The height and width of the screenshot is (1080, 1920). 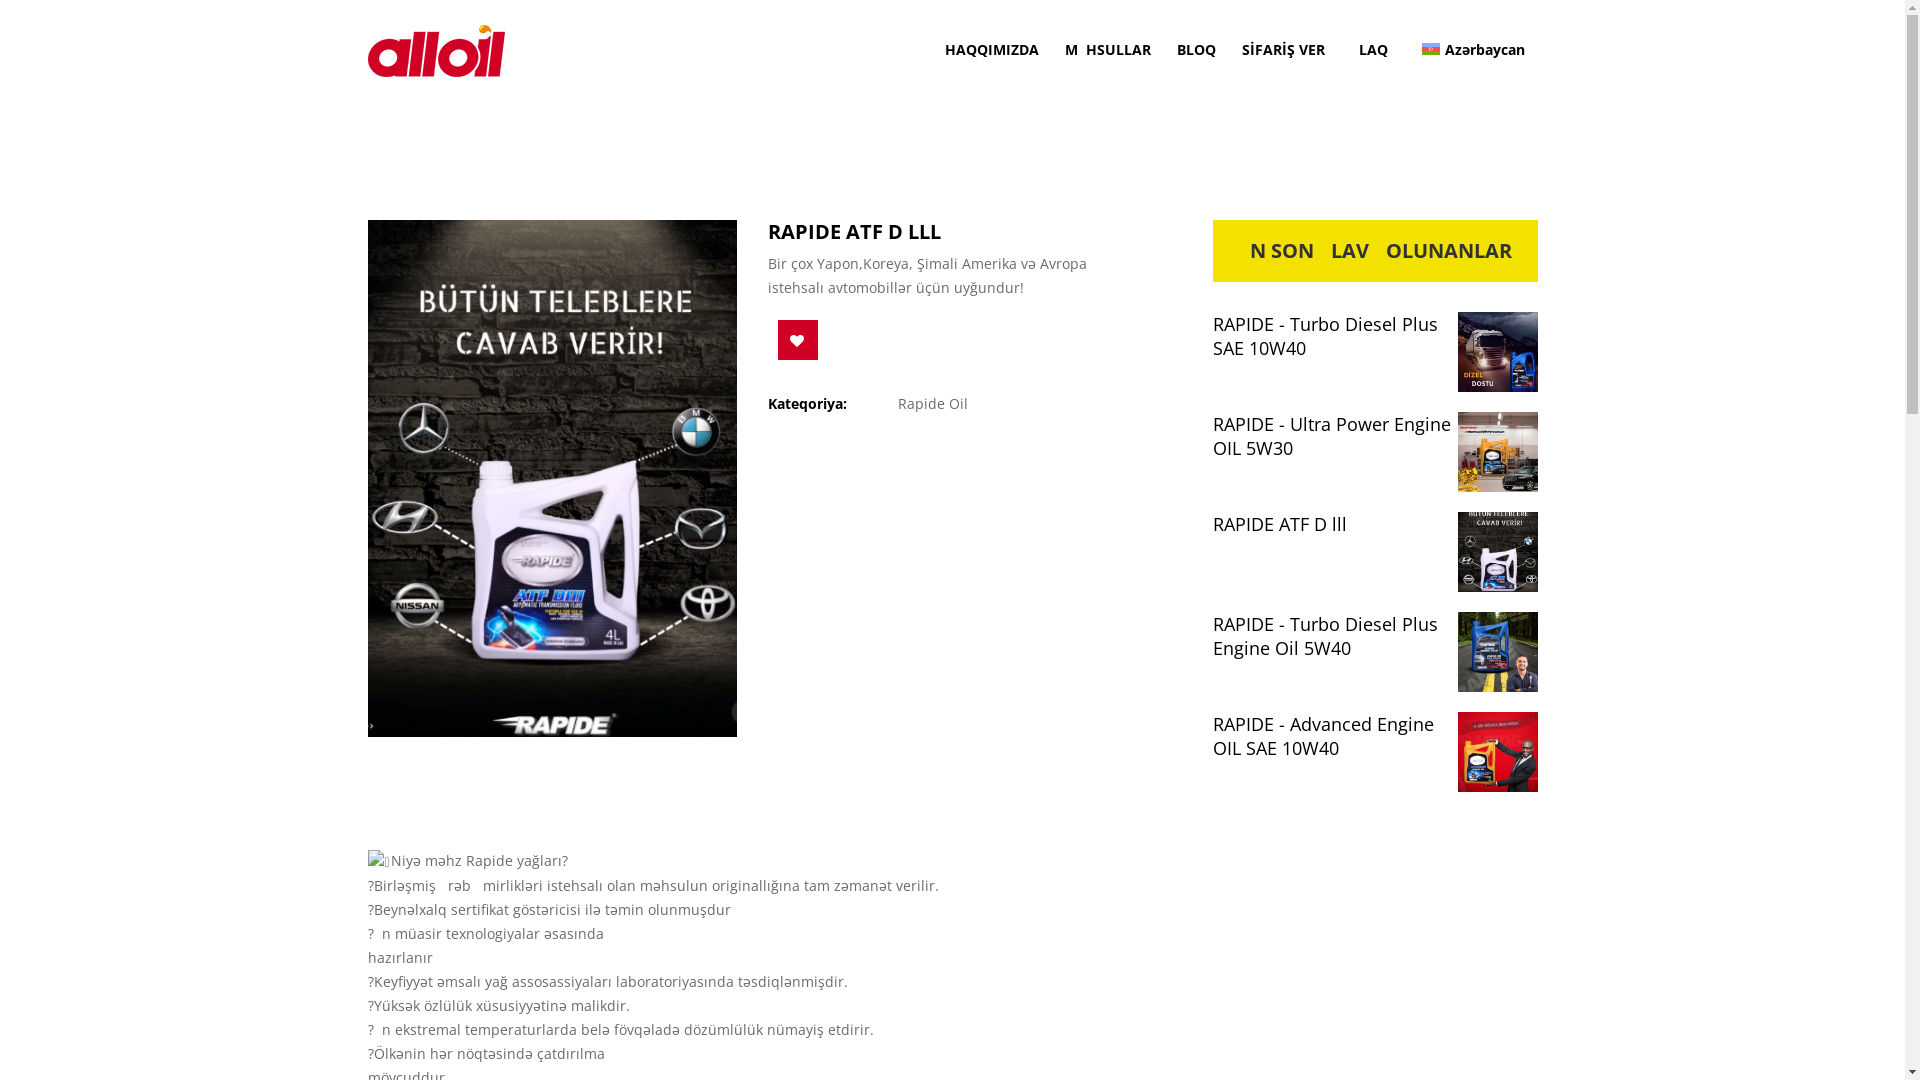 What do you see at coordinates (1374, 636) in the screenshot?
I see `RAPIDE - Turbo Diesel Plus Engine Oil 5W40` at bounding box center [1374, 636].